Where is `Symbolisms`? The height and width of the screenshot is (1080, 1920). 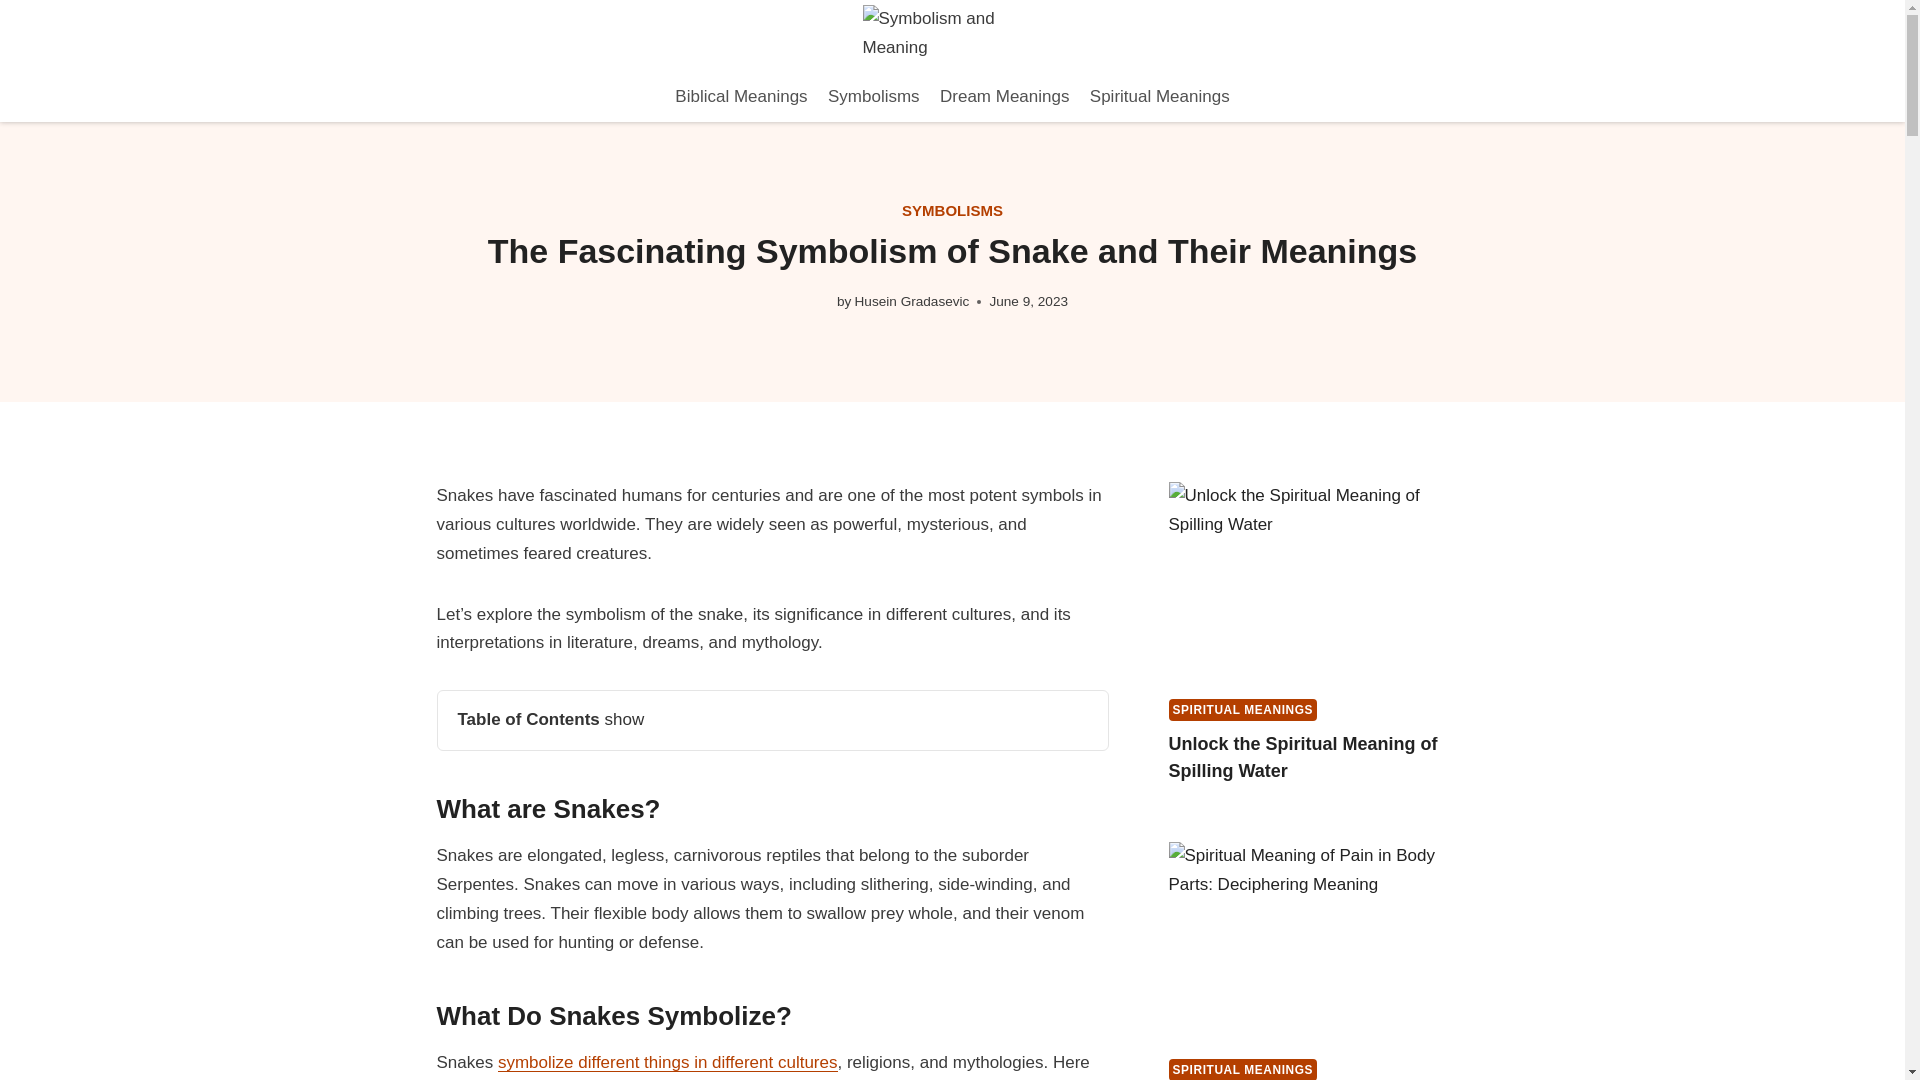
Symbolisms is located at coordinates (952, 210).